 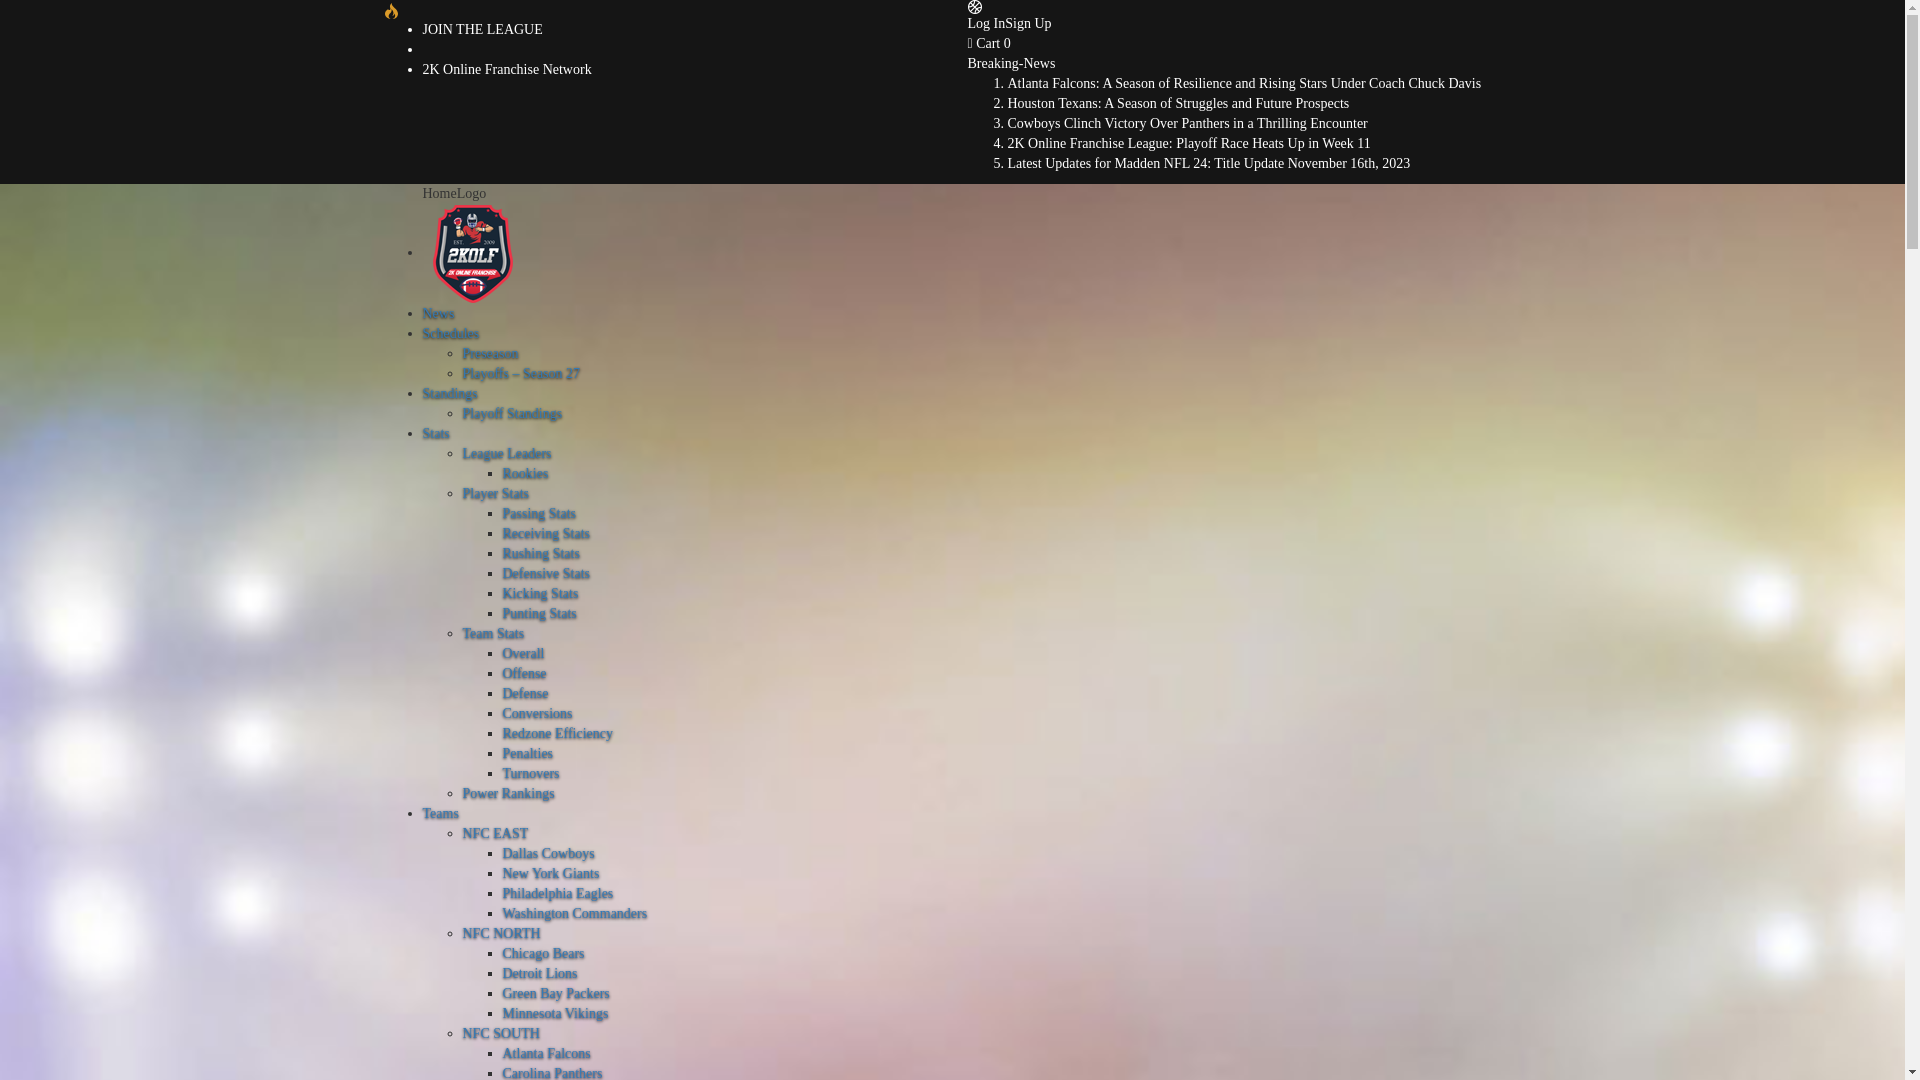 What do you see at coordinates (558, 734) in the screenshot?
I see `Redzone Efficiency` at bounding box center [558, 734].